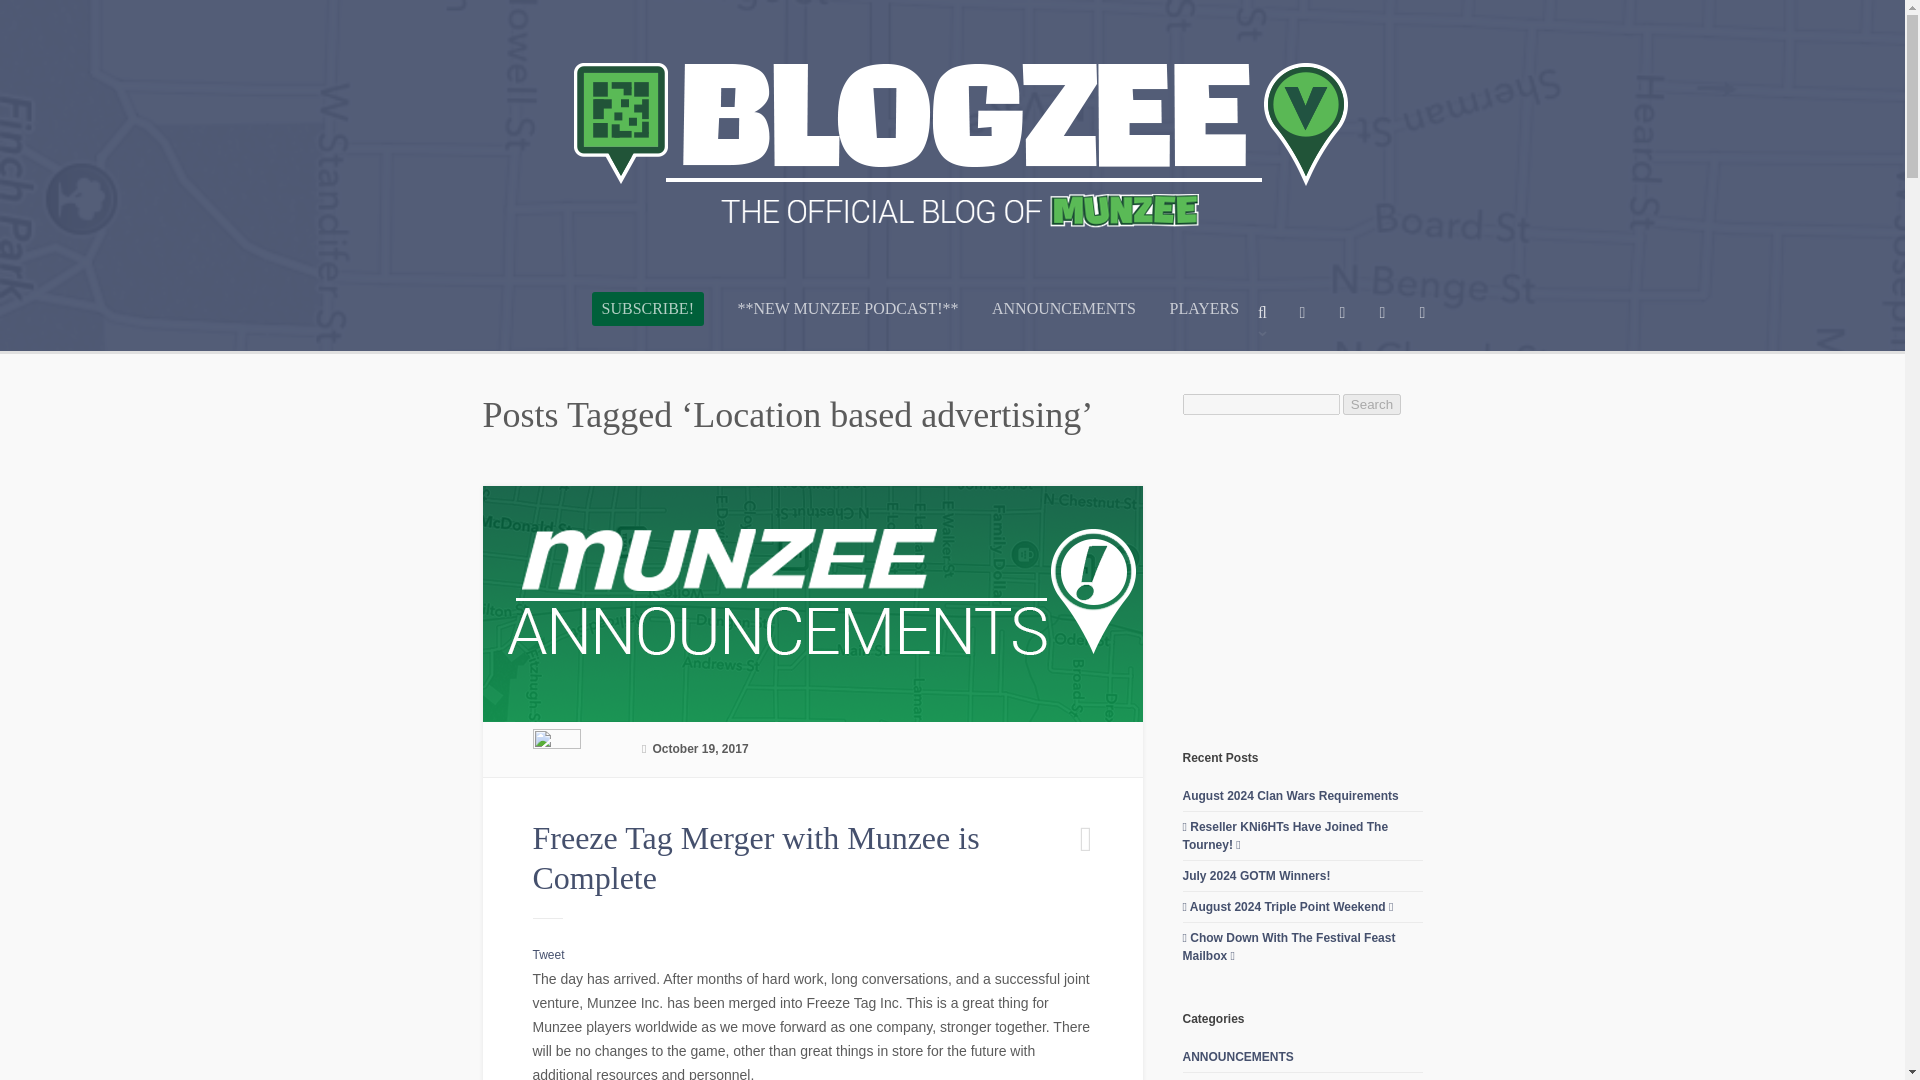 This screenshot has height=1080, width=1920. I want to click on SUBSCRIBE!, so click(648, 308).